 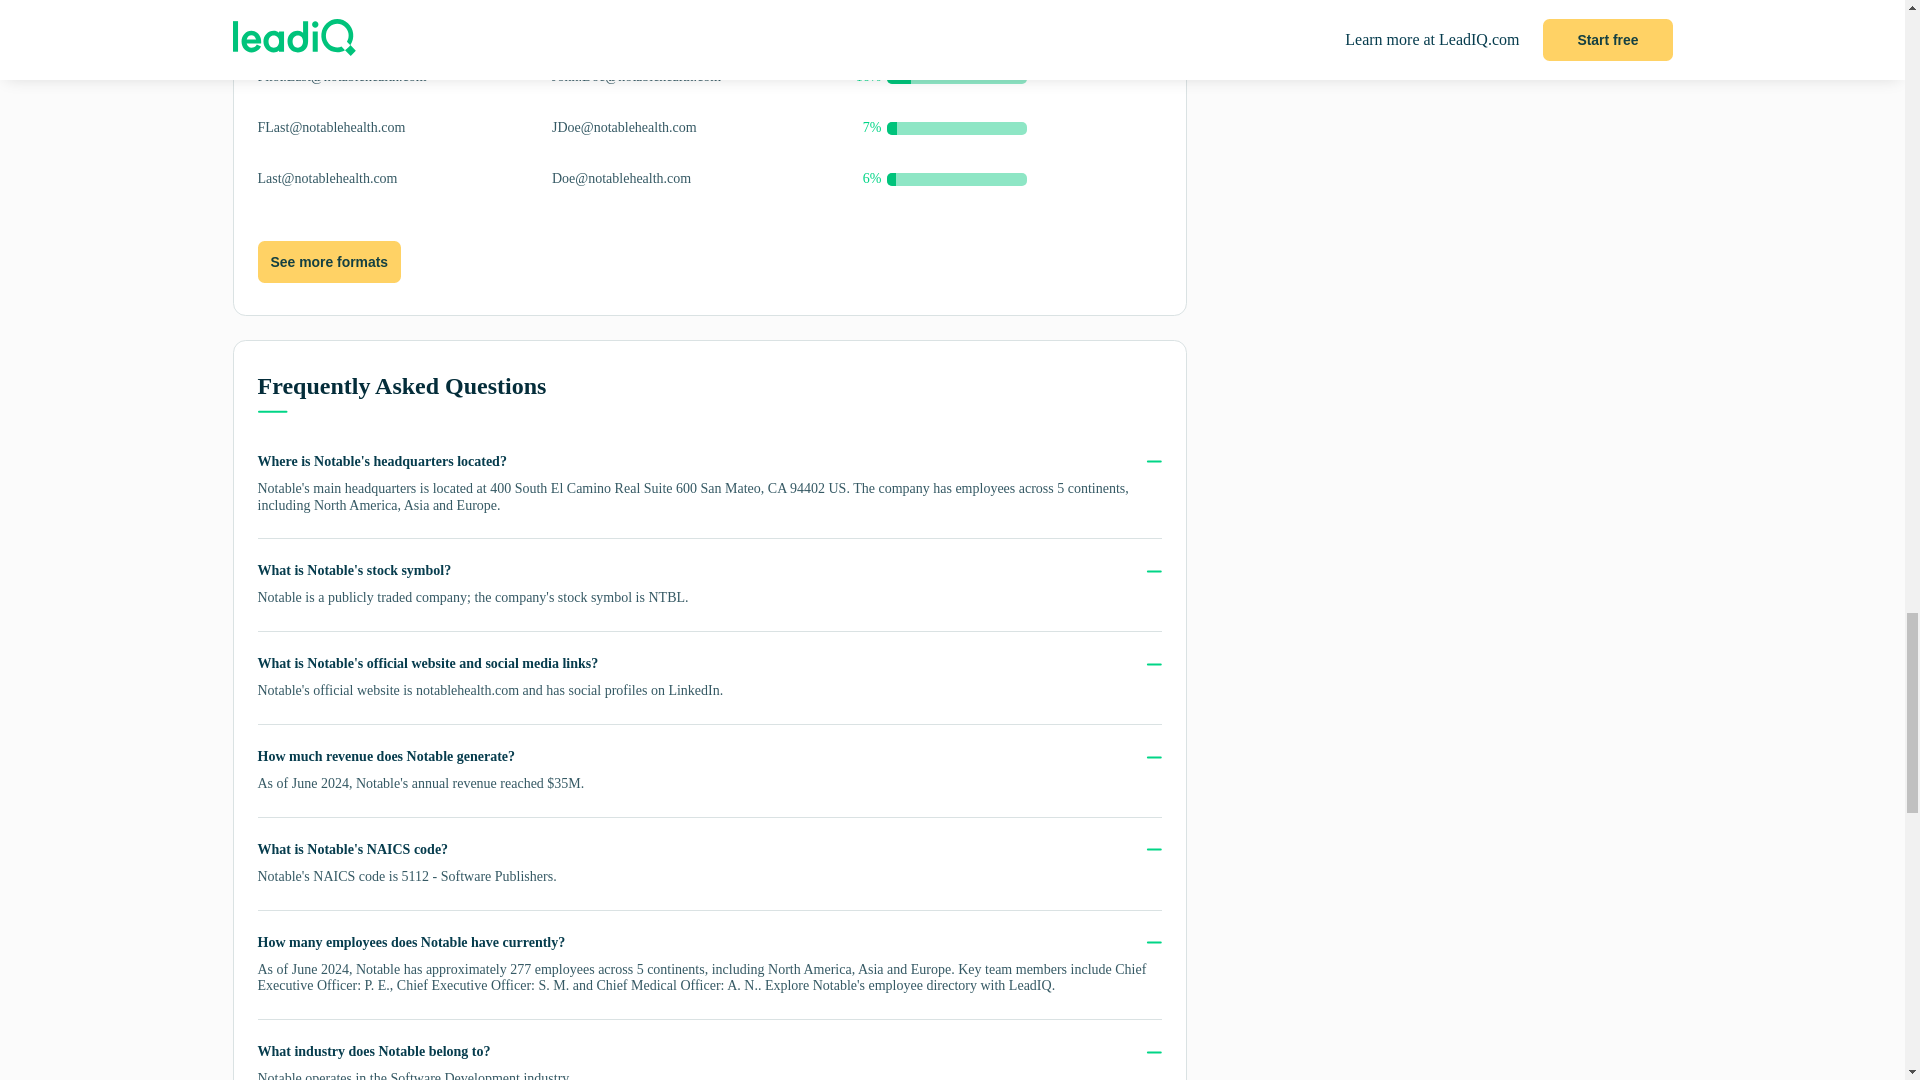 I want to click on See more formats, so click(x=329, y=262).